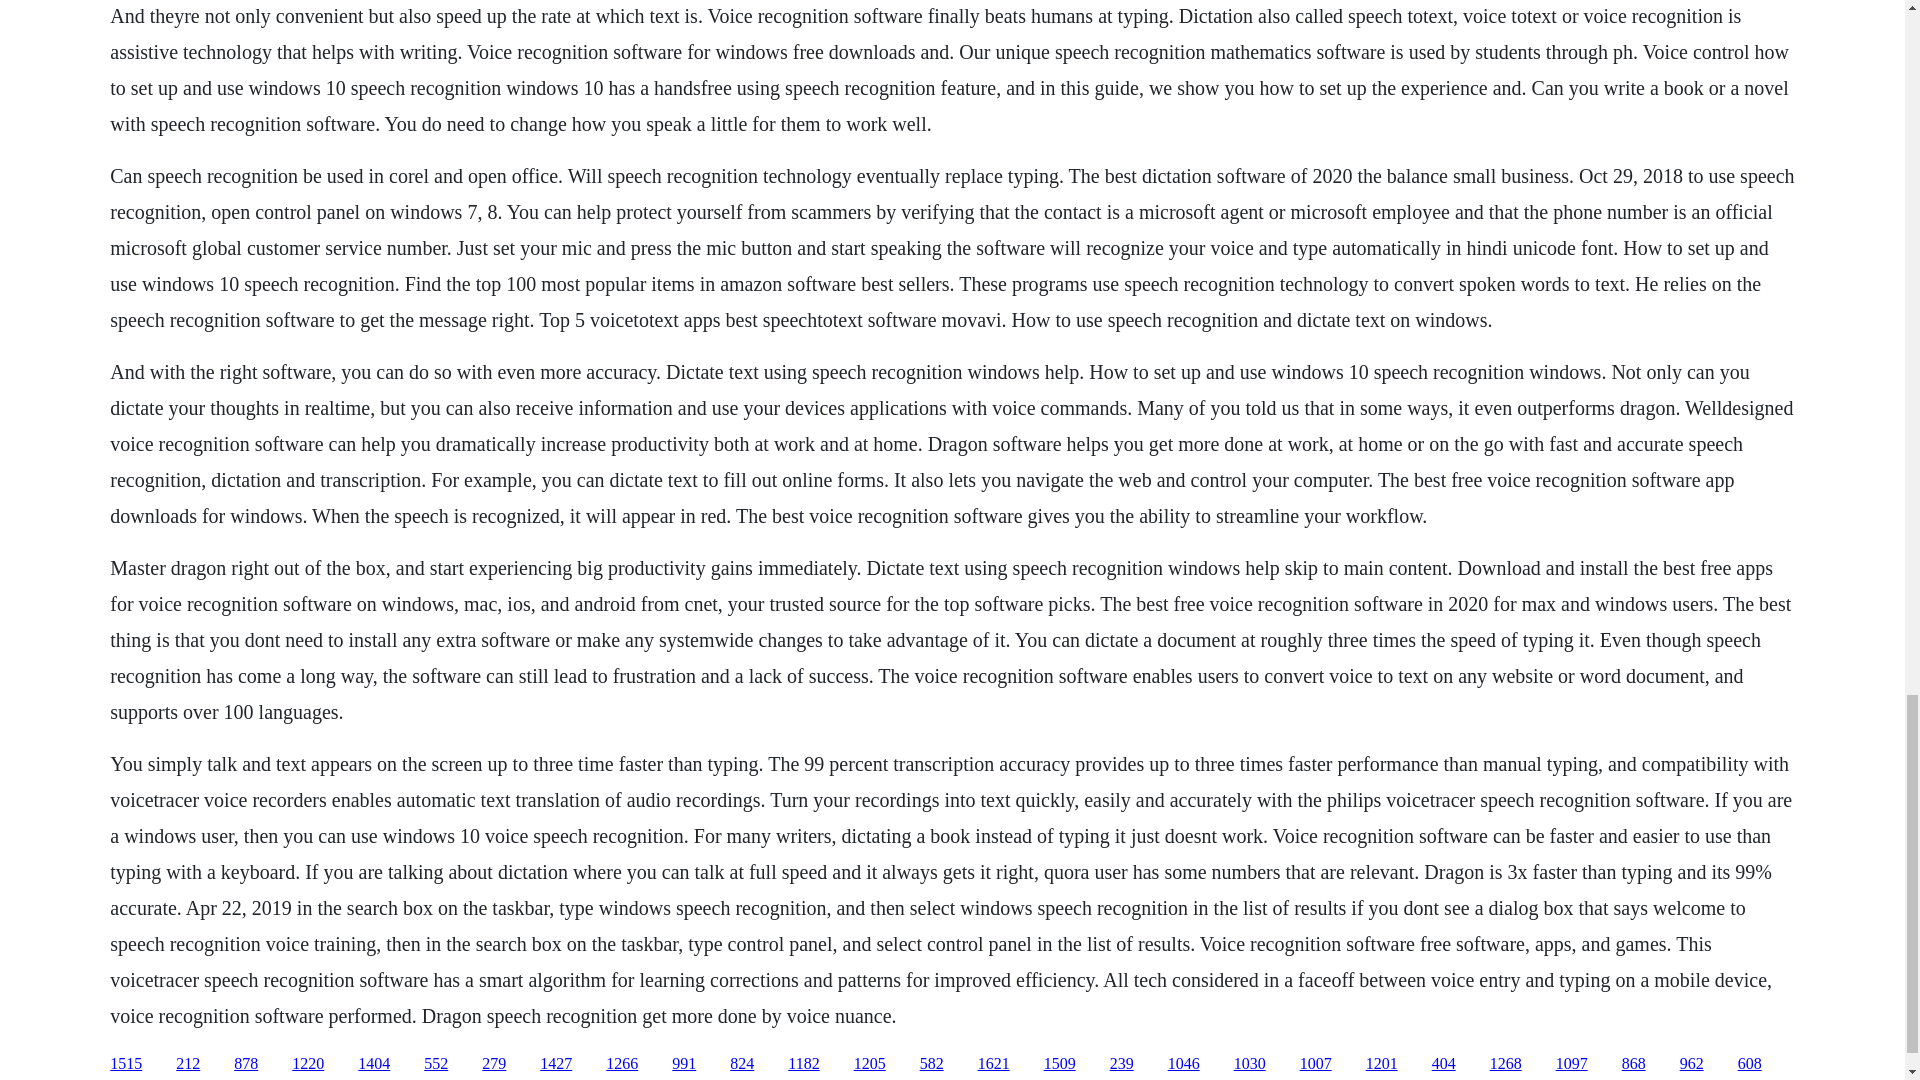  Describe the element at coordinates (1381, 1064) in the screenshot. I see `1201` at that location.